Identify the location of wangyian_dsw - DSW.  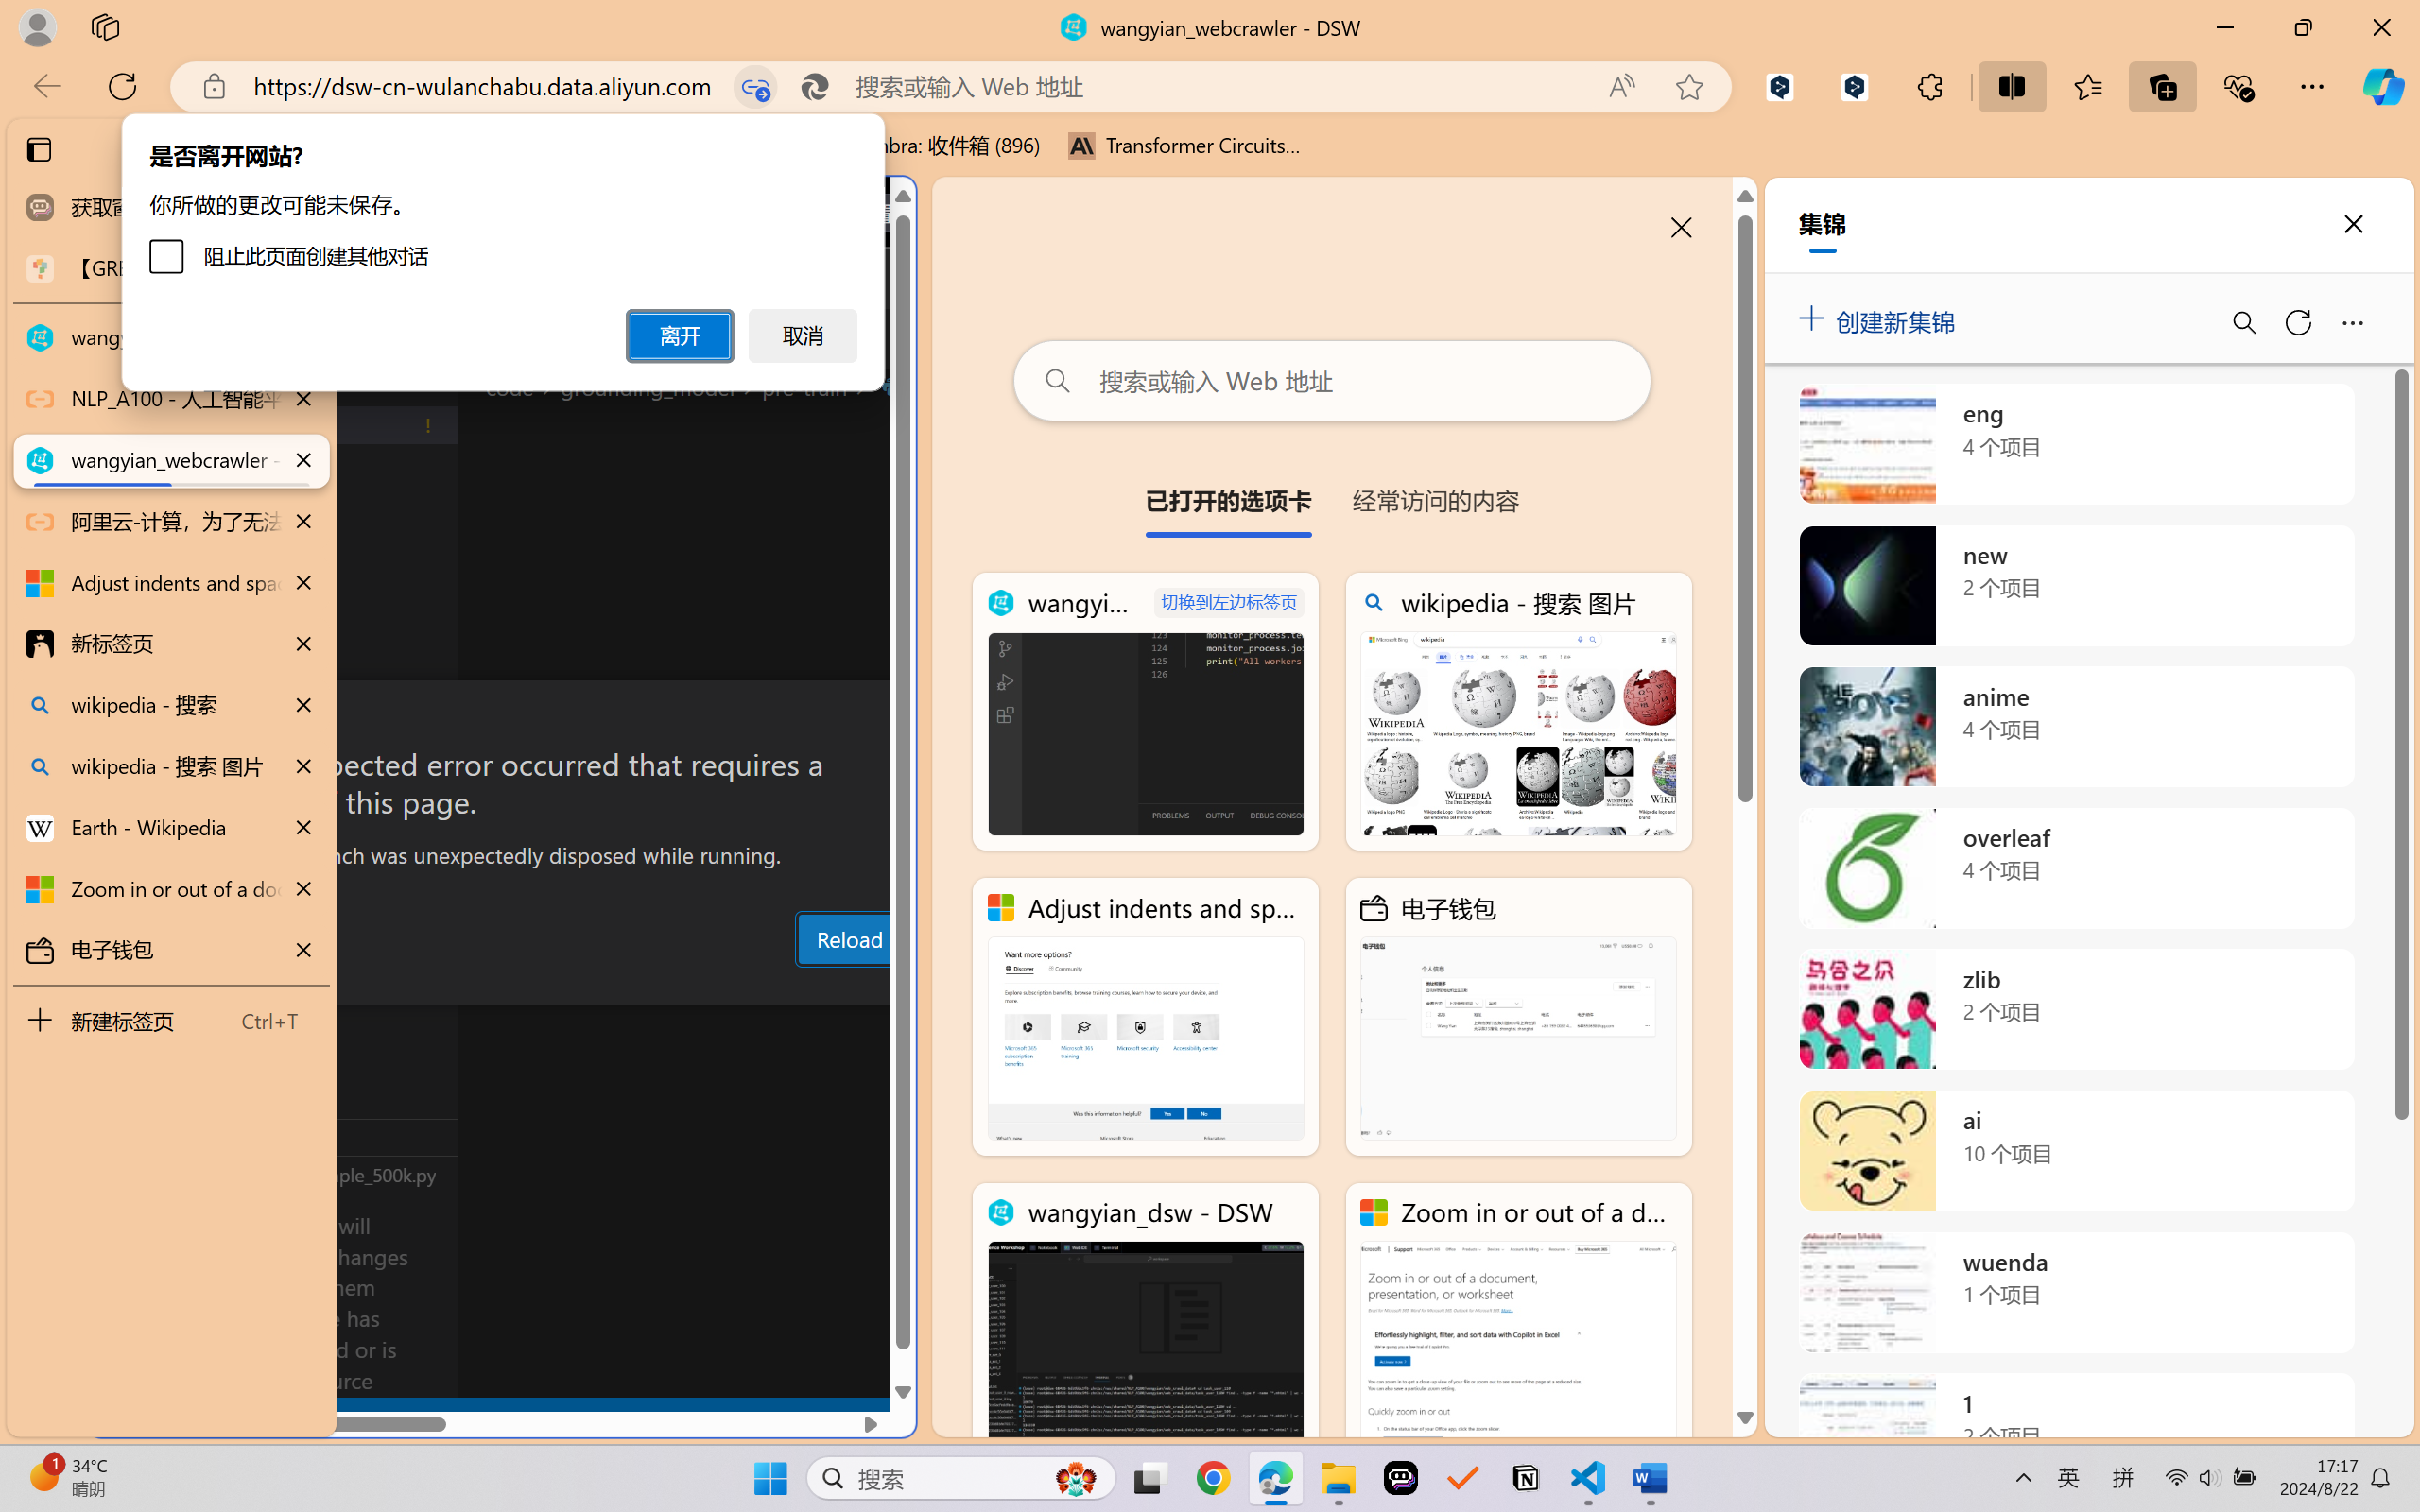
(1146, 1321).